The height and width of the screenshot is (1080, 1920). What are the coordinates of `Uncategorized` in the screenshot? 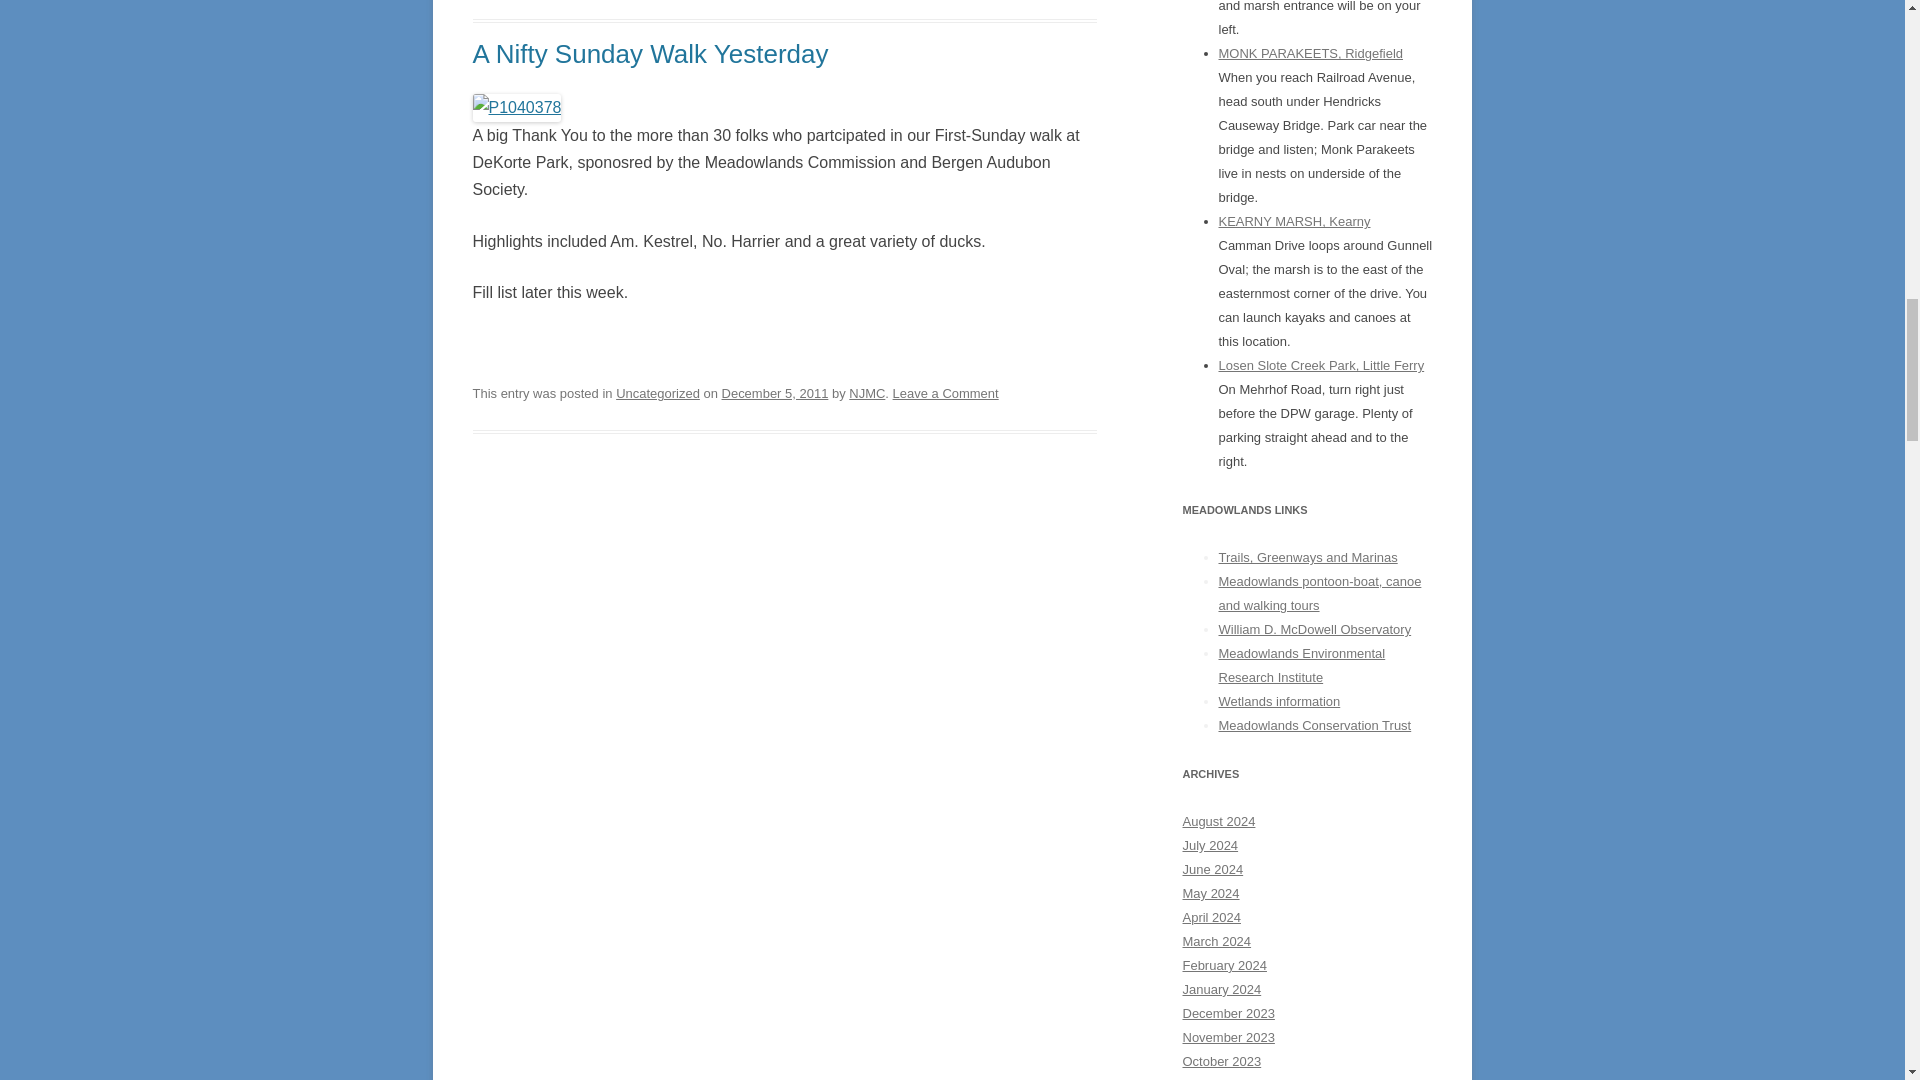 It's located at (658, 392).